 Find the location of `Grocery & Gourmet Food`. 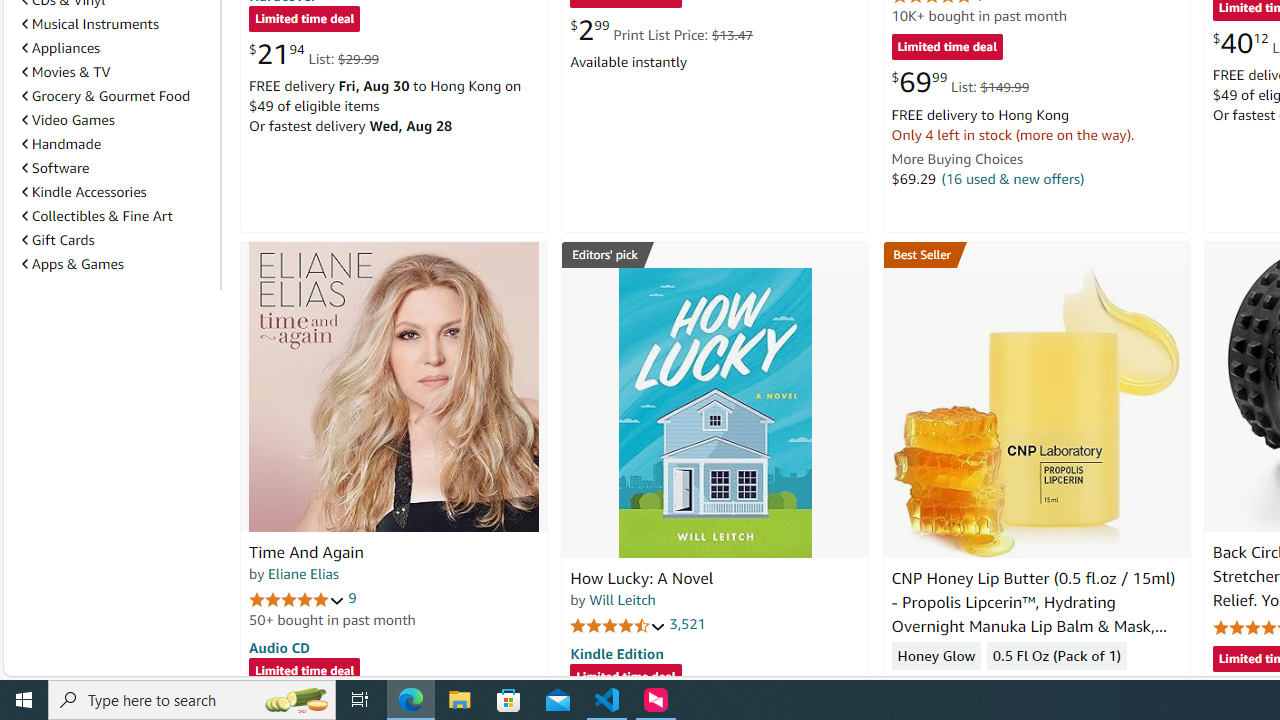

Grocery & Gourmet Food is located at coordinates (117, 95).